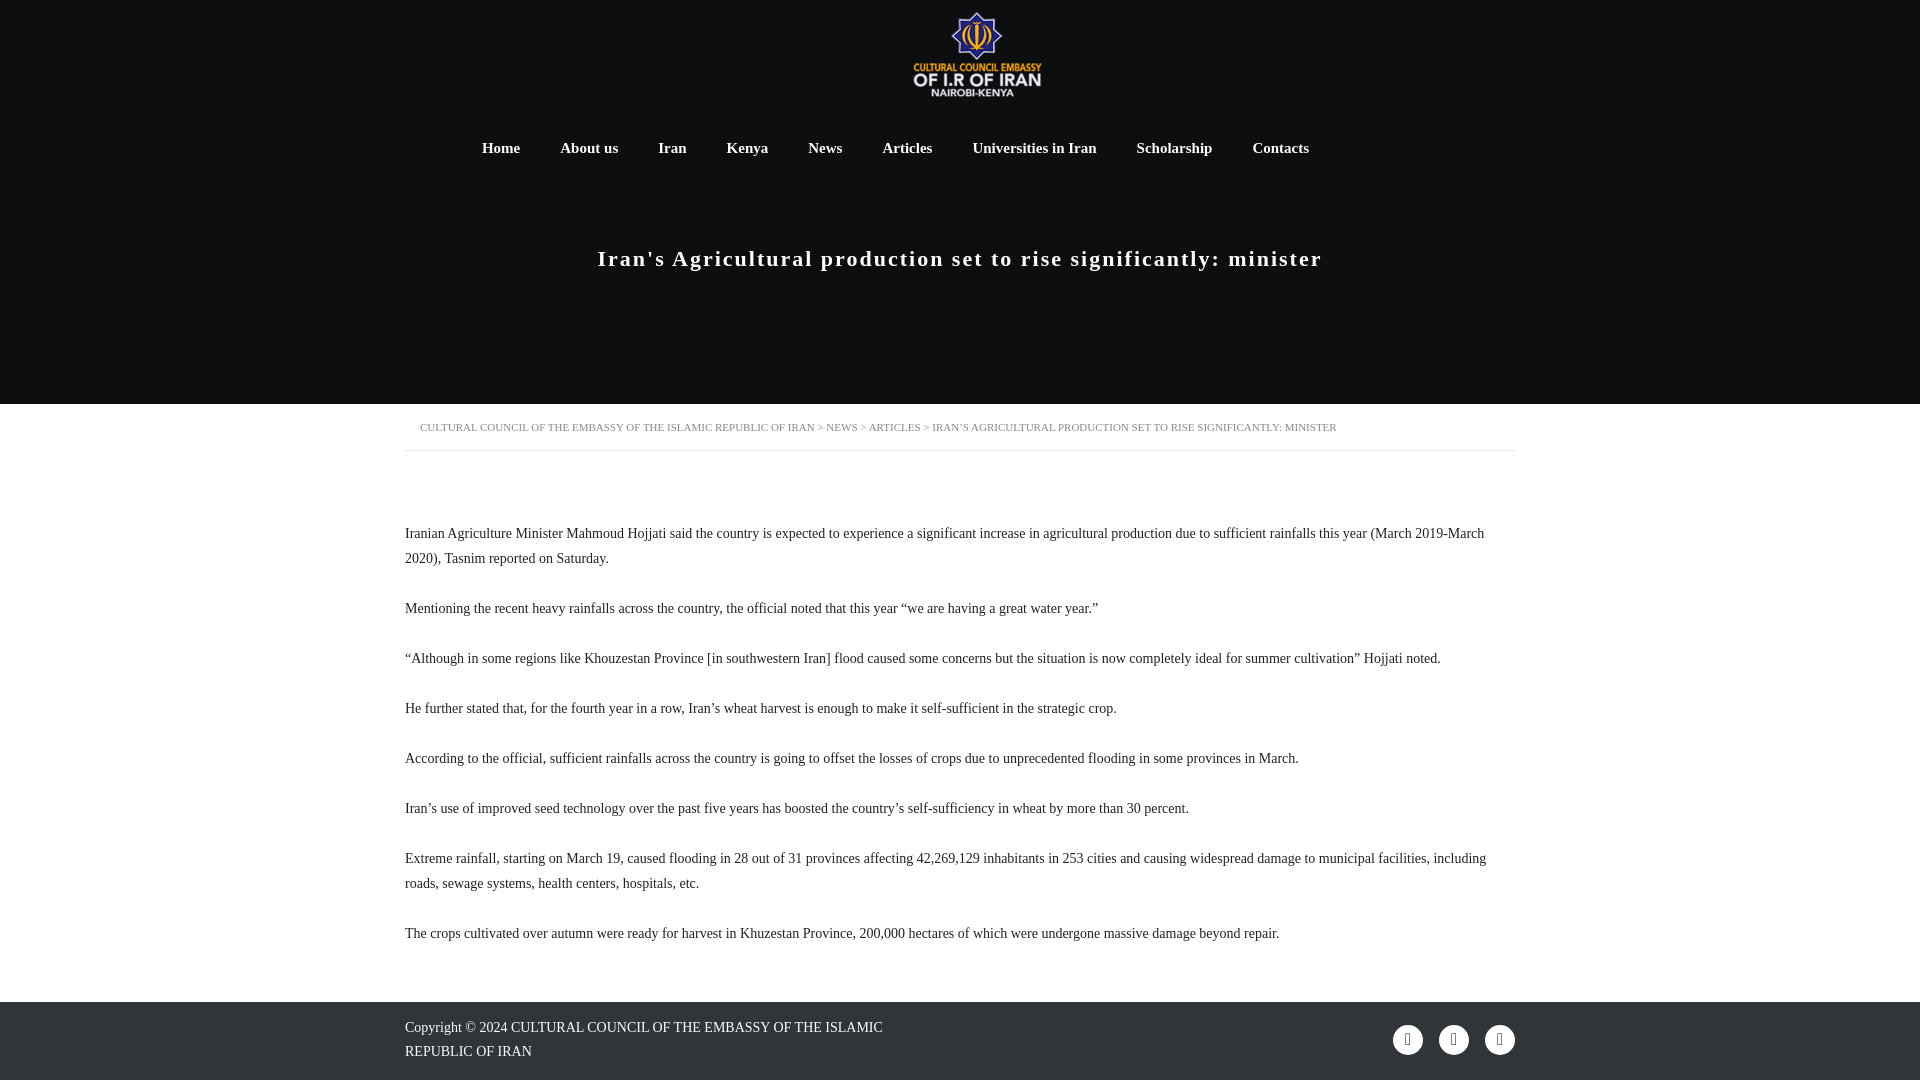  What do you see at coordinates (748, 148) in the screenshot?
I see `Kenya` at bounding box center [748, 148].